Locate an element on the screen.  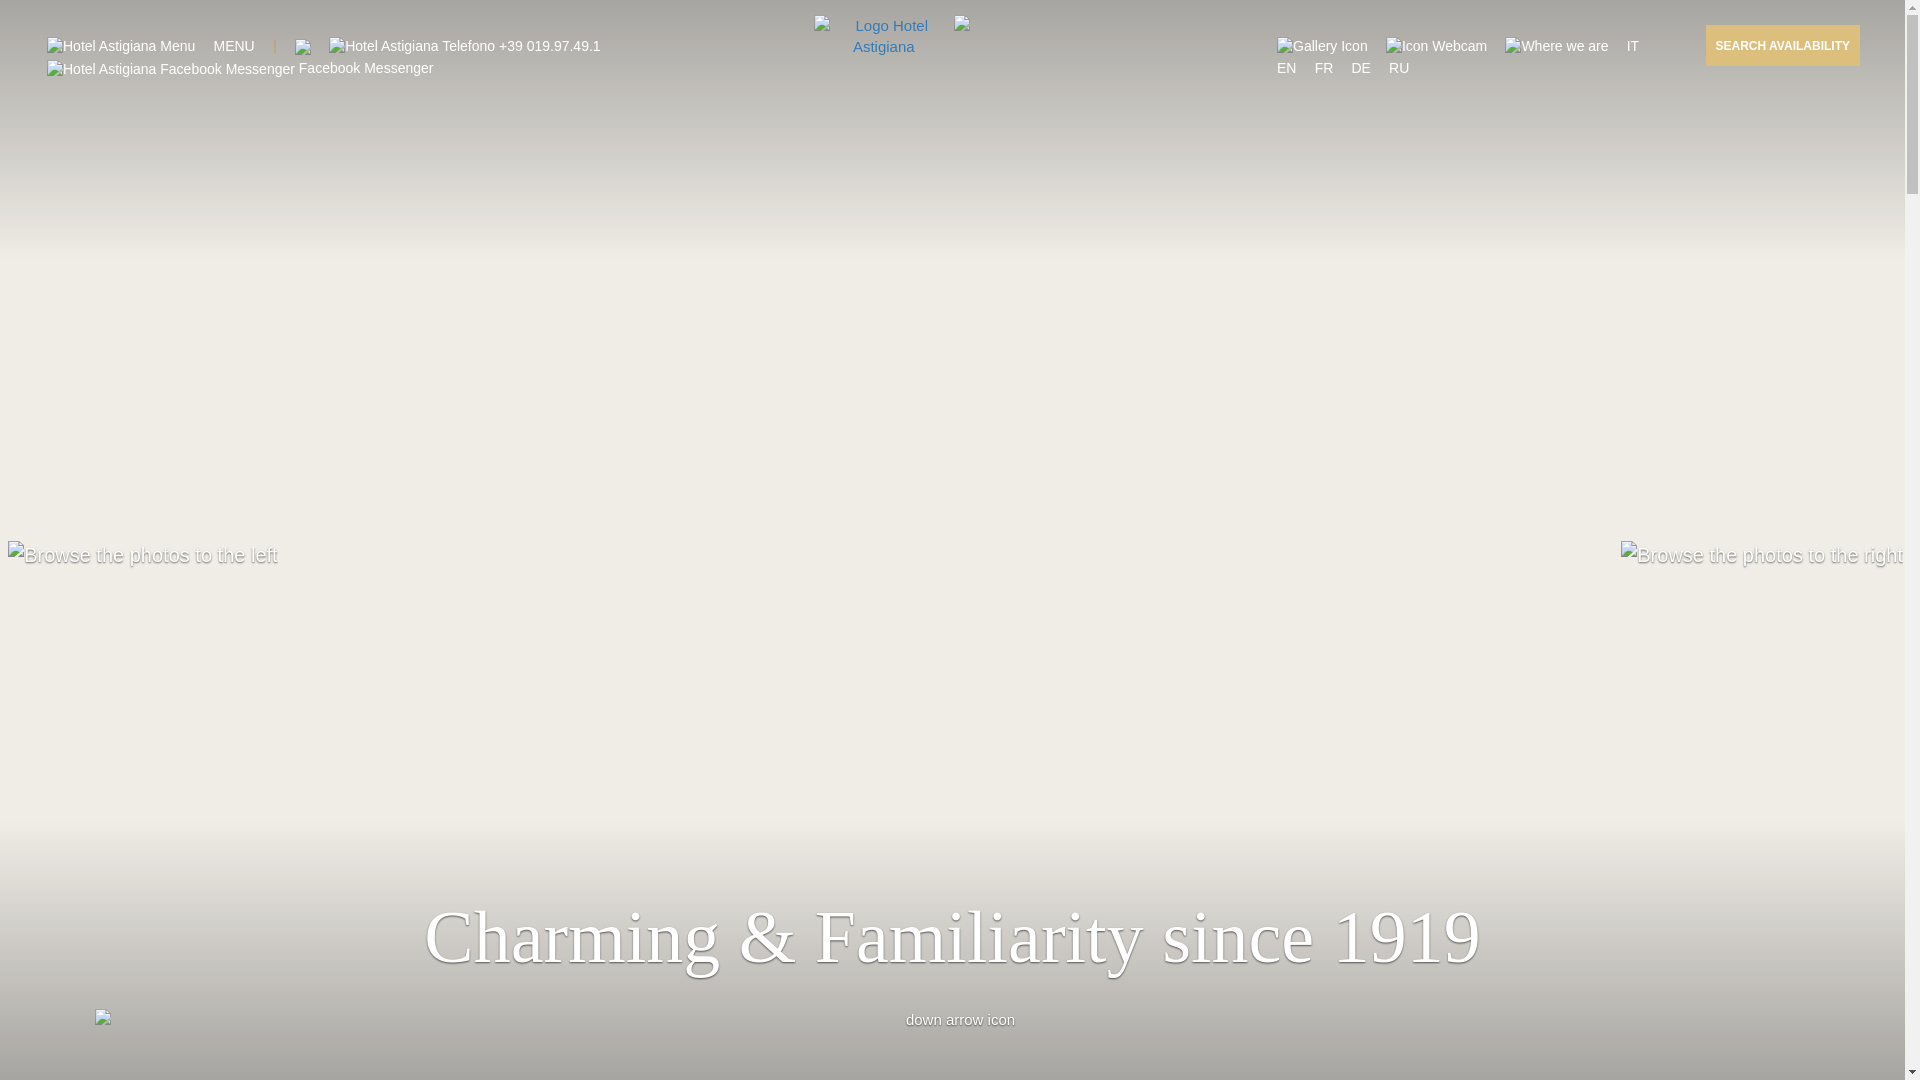
EN is located at coordinates (1286, 68).